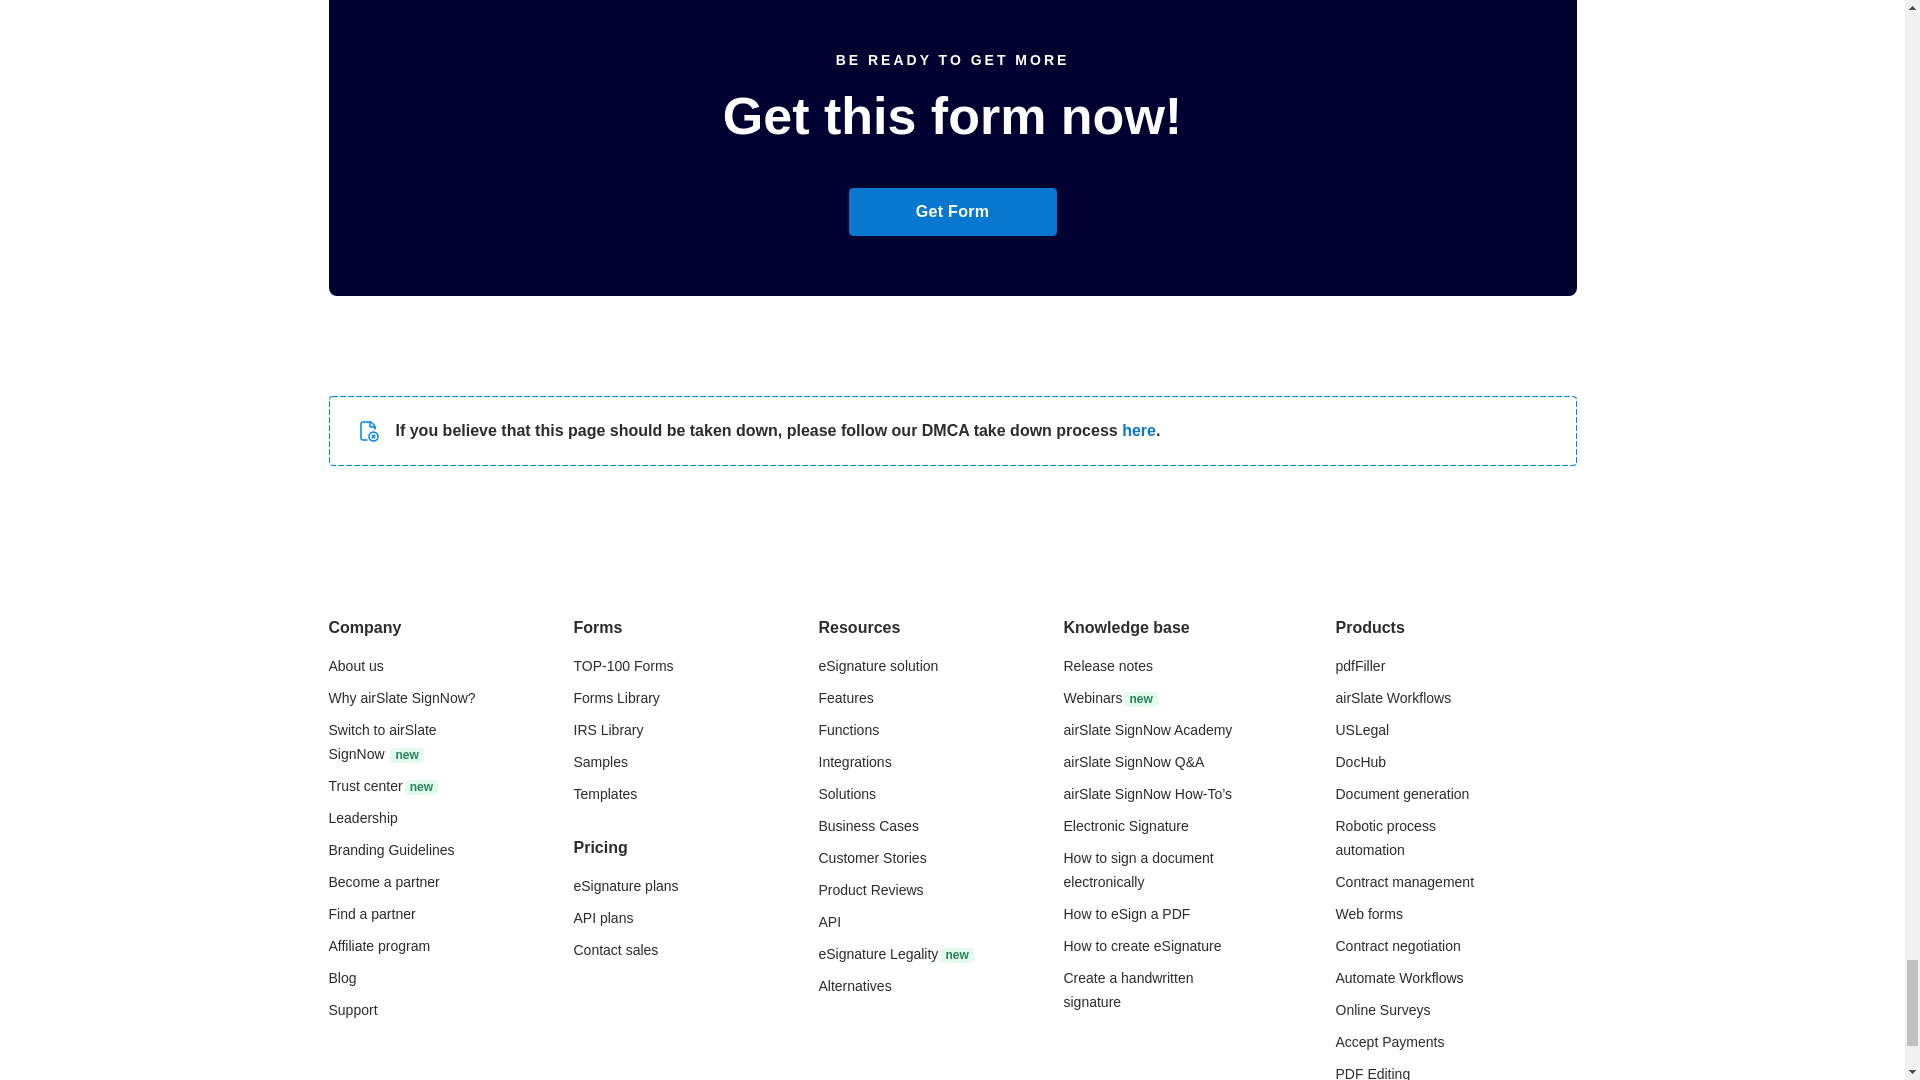 This screenshot has height=1080, width=1920. Describe the element at coordinates (604, 918) in the screenshot. I see `Go to the  airSlate signNow  API pricing page` at that location.